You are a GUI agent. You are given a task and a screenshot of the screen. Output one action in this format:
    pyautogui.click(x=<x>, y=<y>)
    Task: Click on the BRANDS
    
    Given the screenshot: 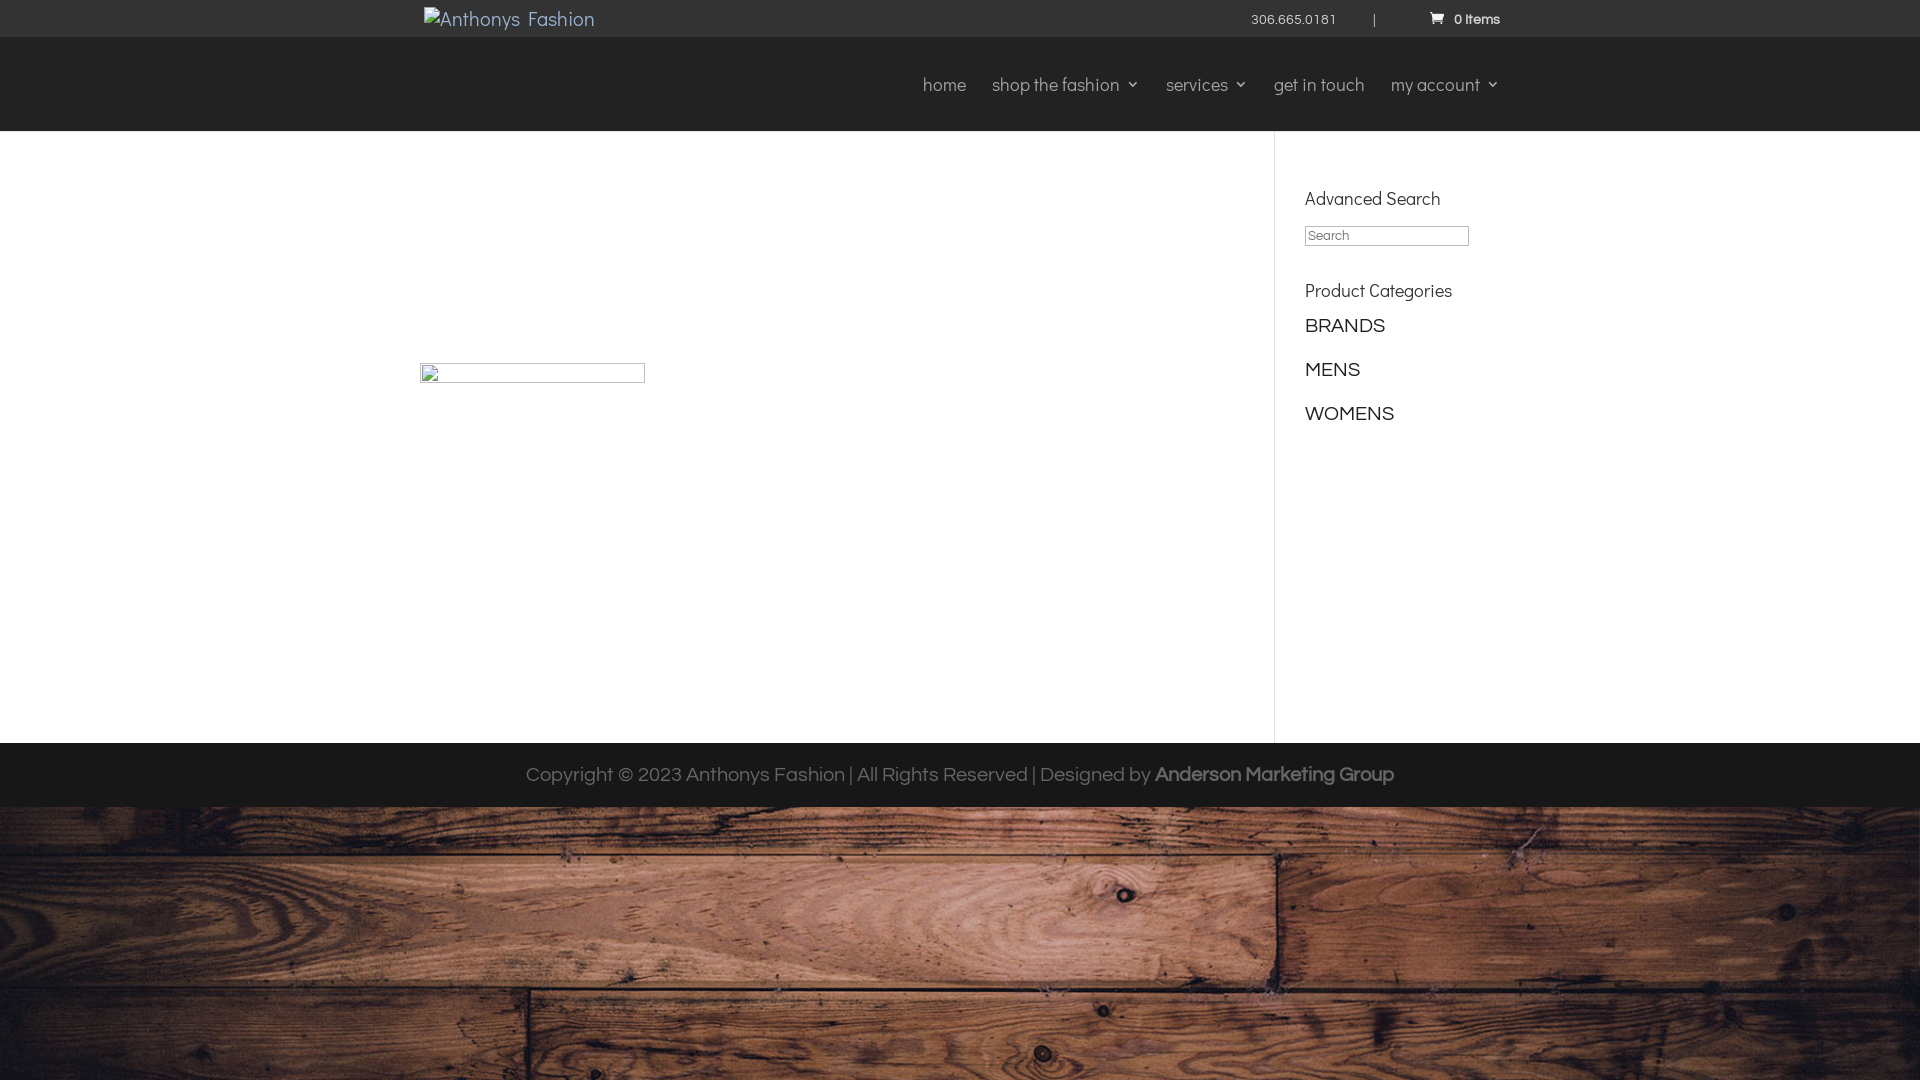 What is the action you would take?
    pyautogui.click(x=1345, y=326)
    